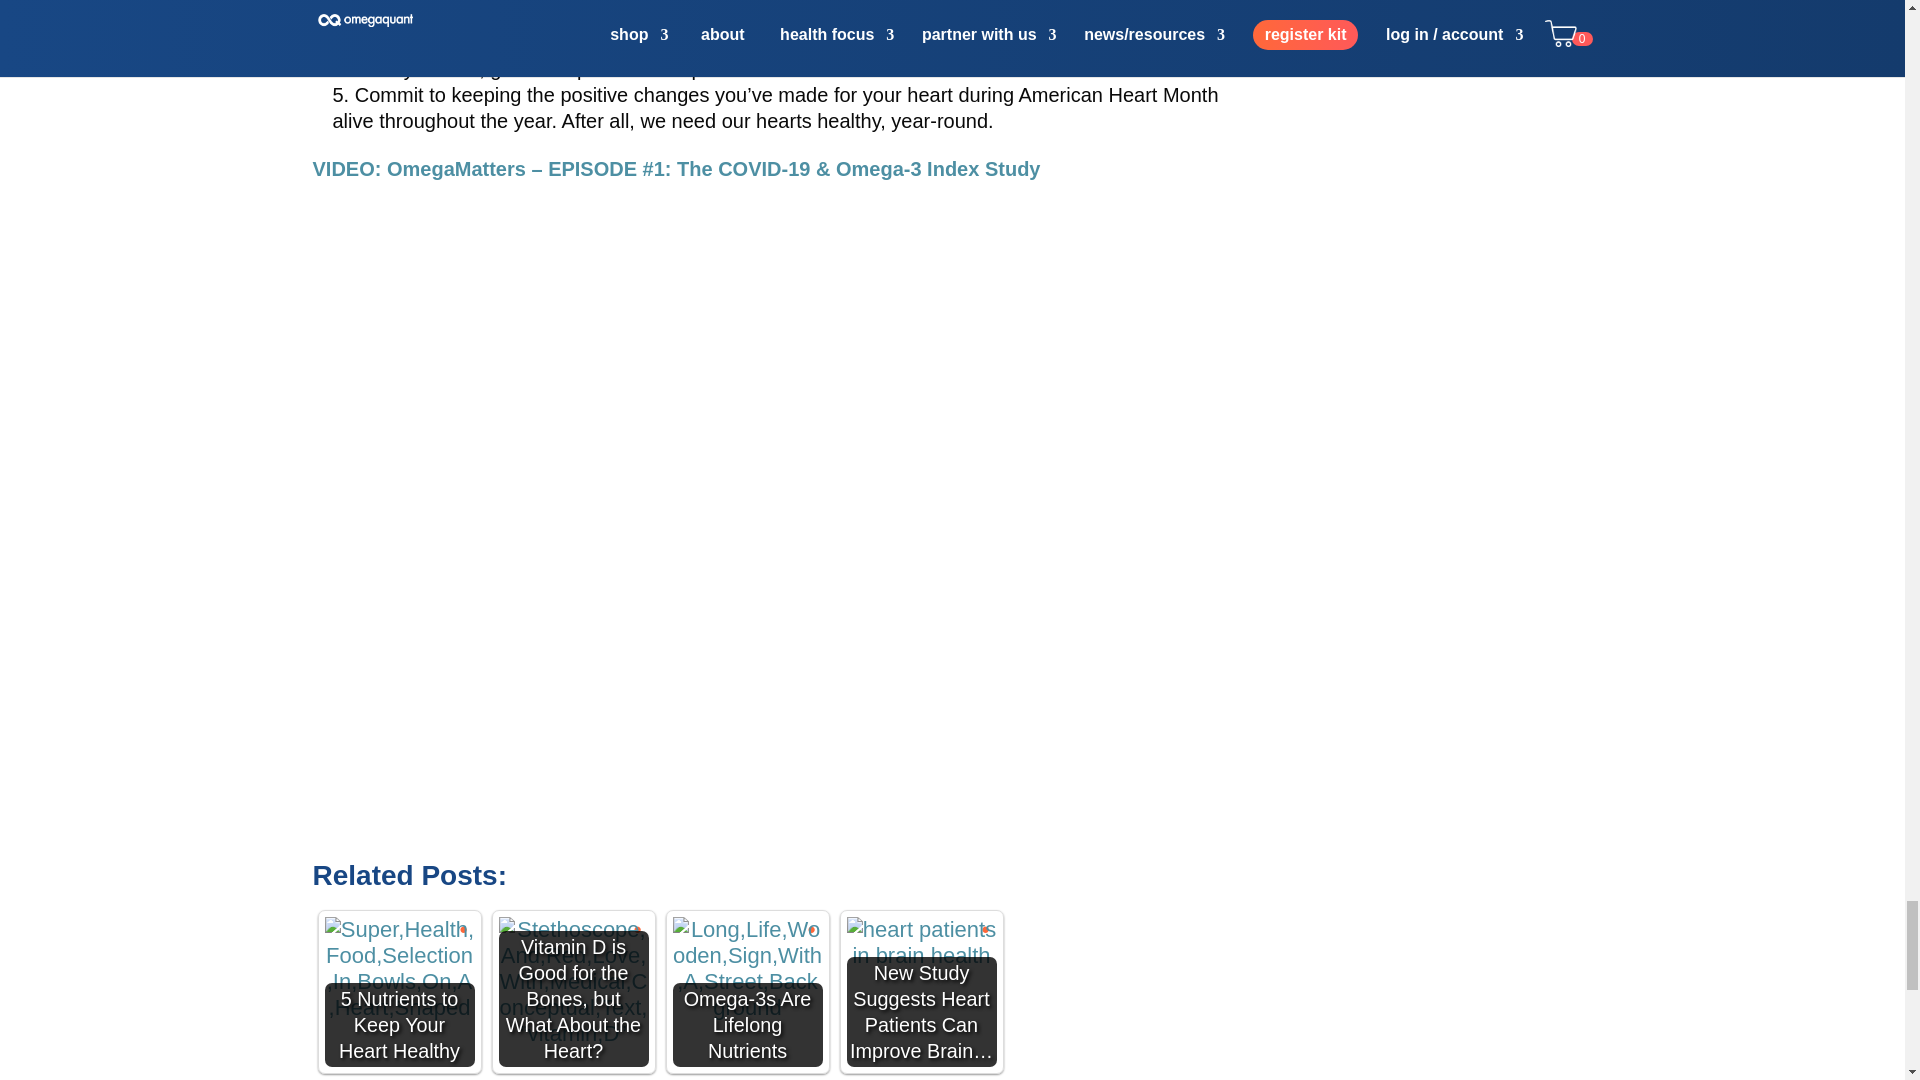 The width and height of the screenshot is (1920, 1080). What do you see at coordinates (572, 981) in the screenshot?
I see `Vitamin D is Good for the Bones, but What About the Heart?` at bounding box center [572, 981].